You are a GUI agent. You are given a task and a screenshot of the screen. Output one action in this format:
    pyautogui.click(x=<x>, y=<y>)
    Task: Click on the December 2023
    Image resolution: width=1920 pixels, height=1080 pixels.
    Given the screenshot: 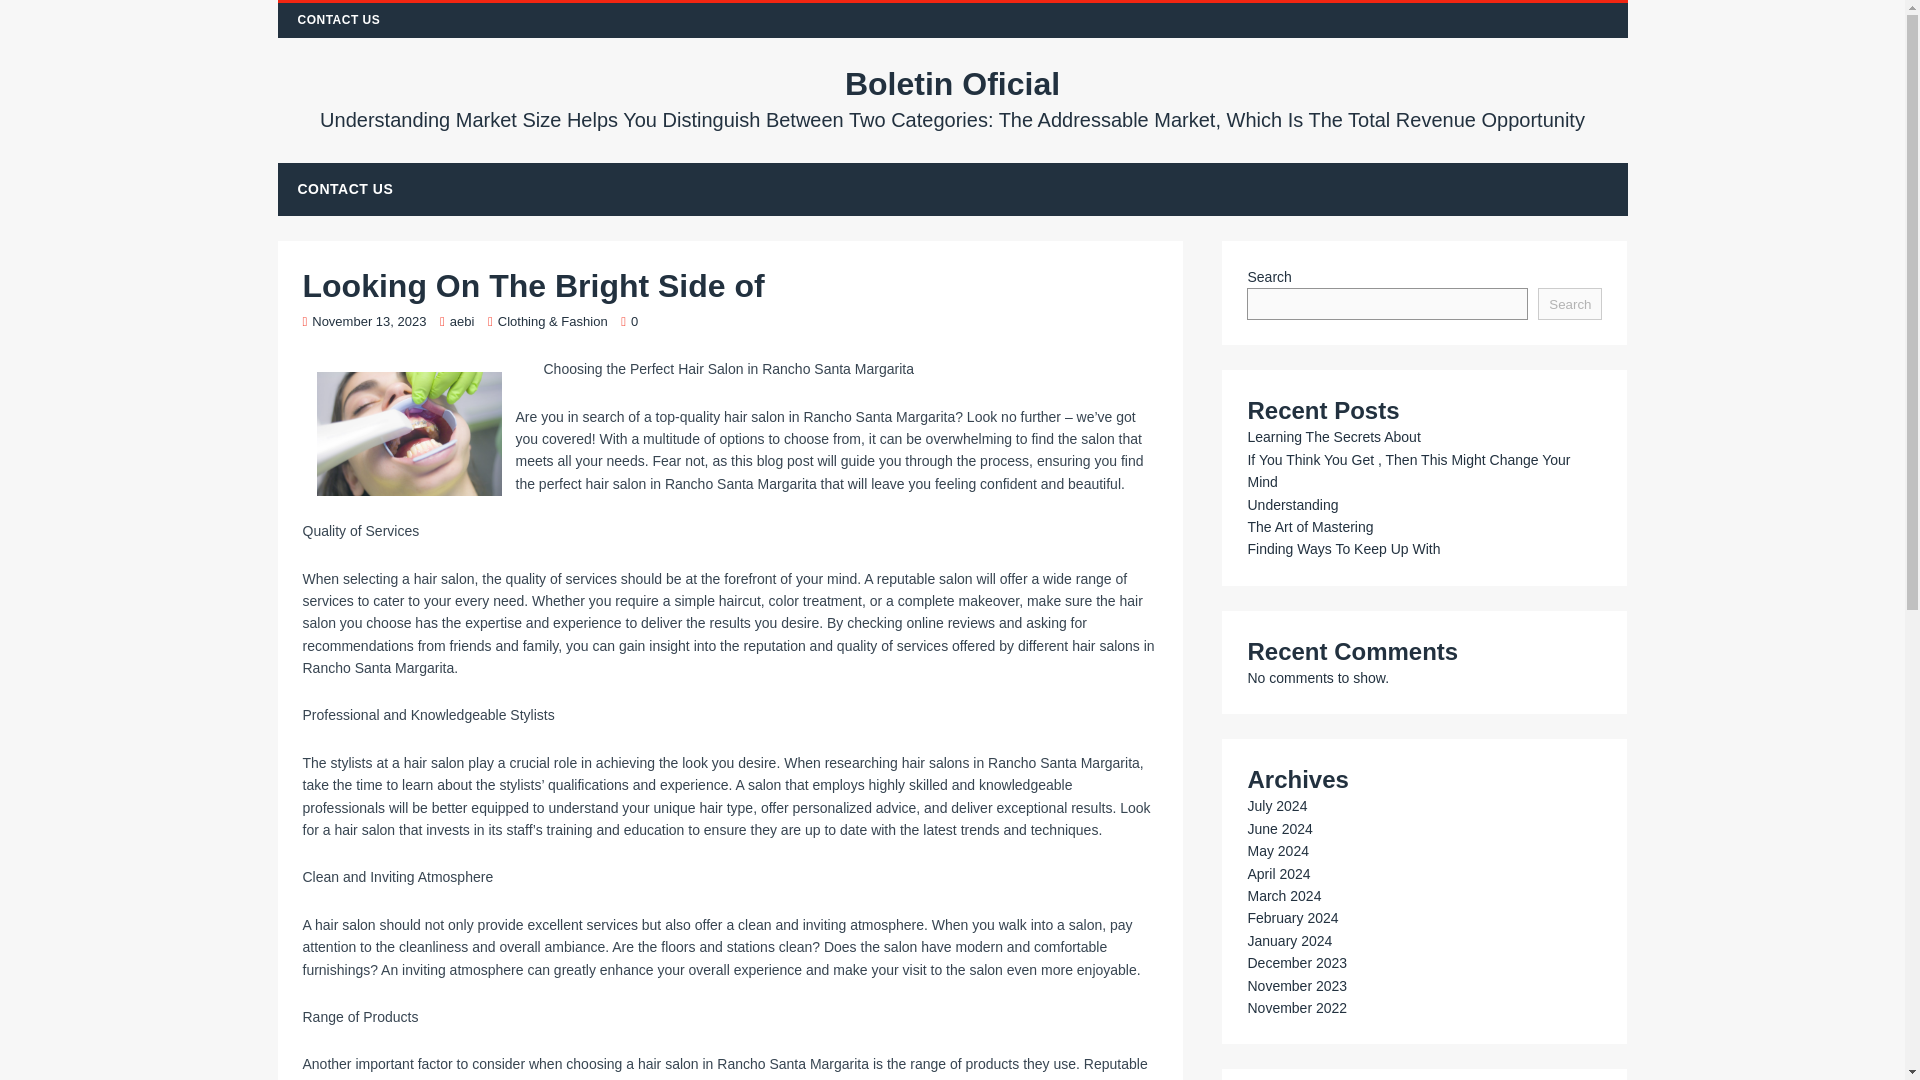 What is the action you would take?
    pyautogui.click(x=1296, y=962)
    